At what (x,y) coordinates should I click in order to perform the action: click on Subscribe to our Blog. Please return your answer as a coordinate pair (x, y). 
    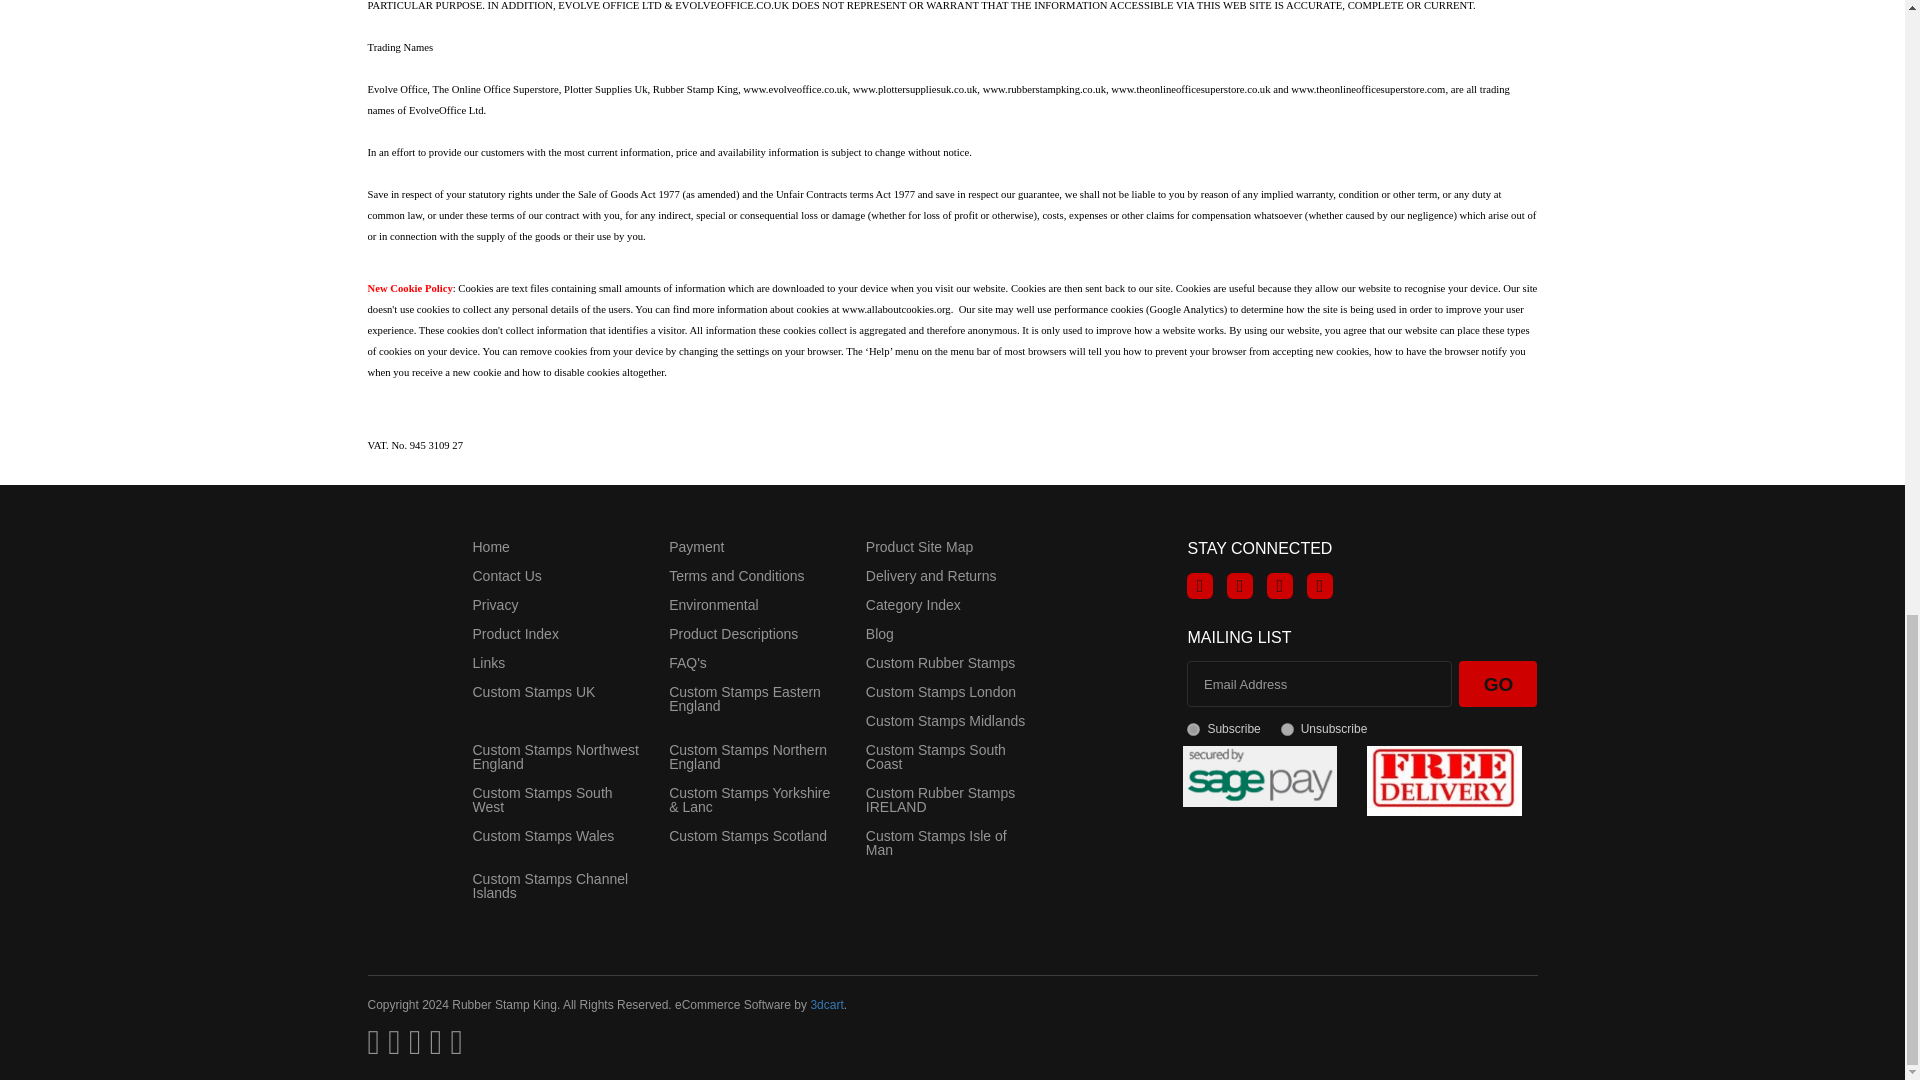
    Looking at the image, I should click on (1320, 586).